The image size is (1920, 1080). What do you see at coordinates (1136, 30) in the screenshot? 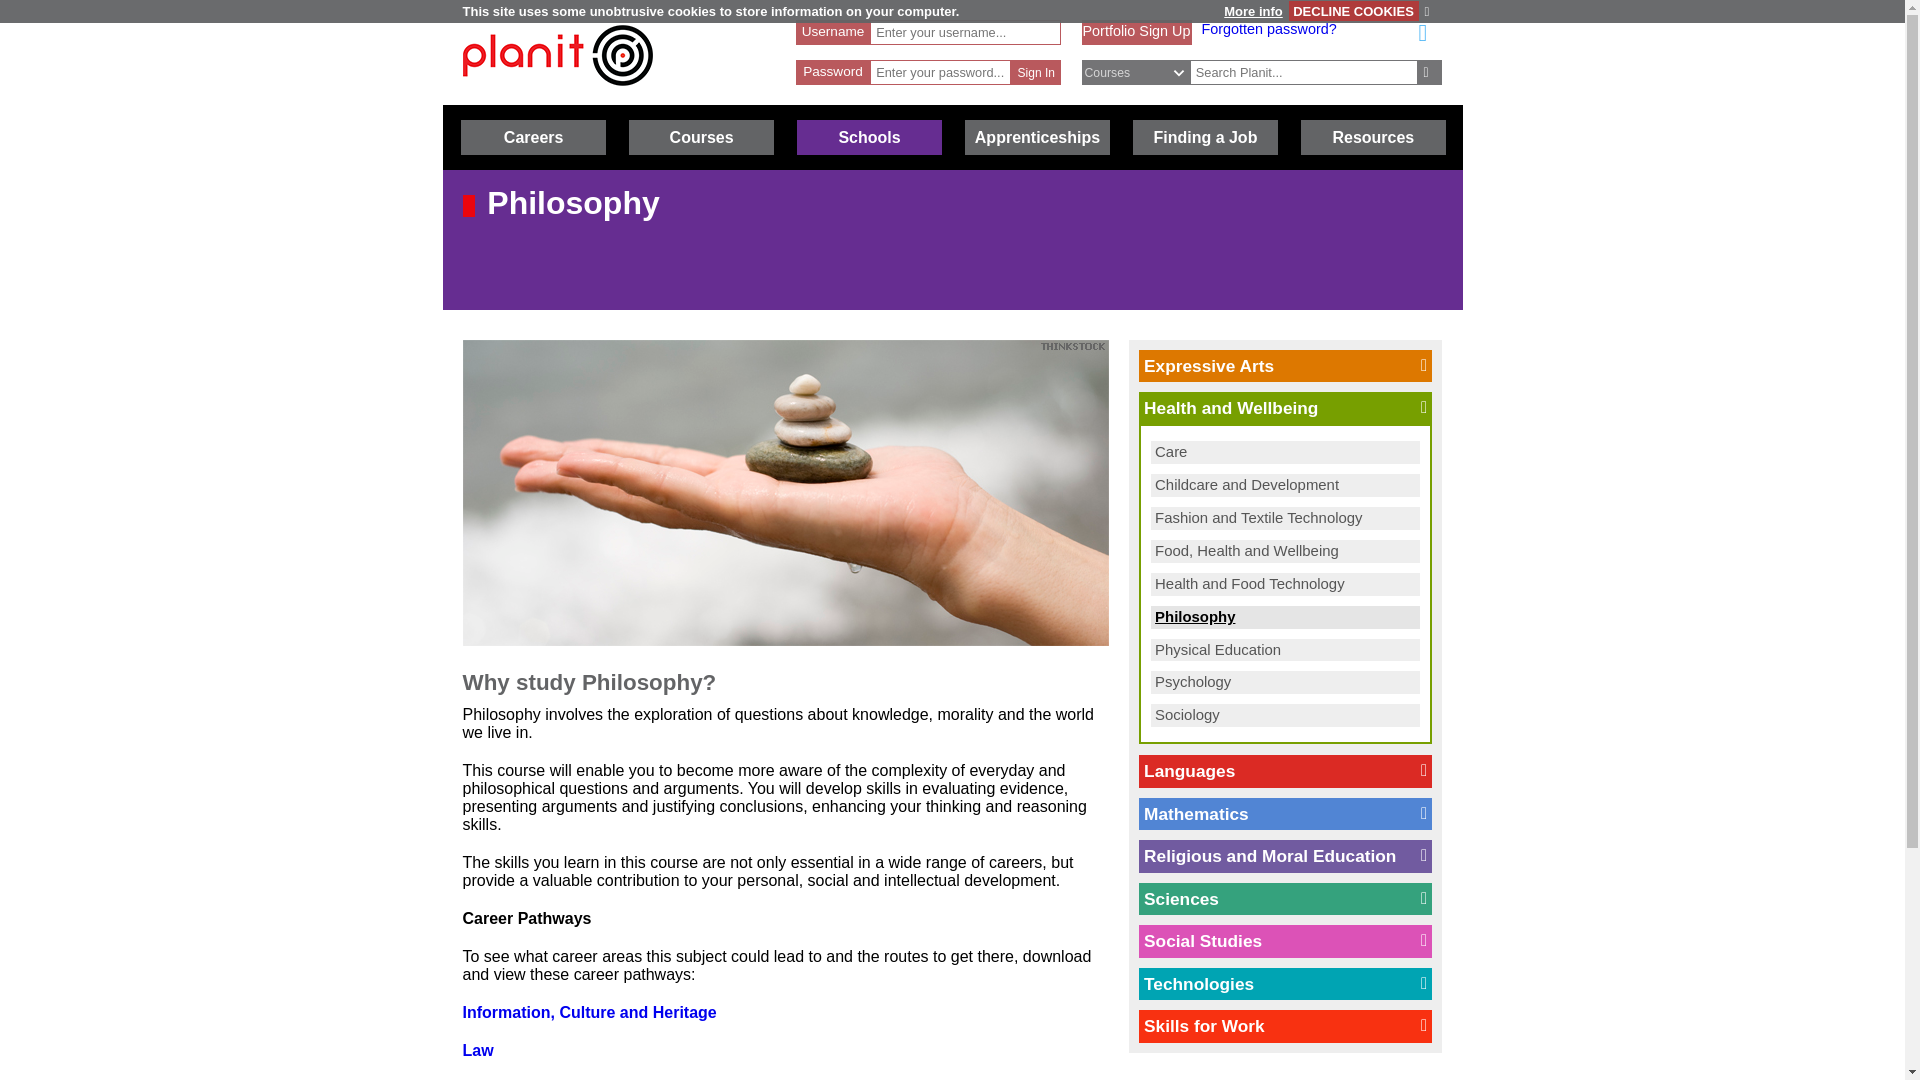
I see `Portfolio Sign Up` at bounding box center [1136, 30].